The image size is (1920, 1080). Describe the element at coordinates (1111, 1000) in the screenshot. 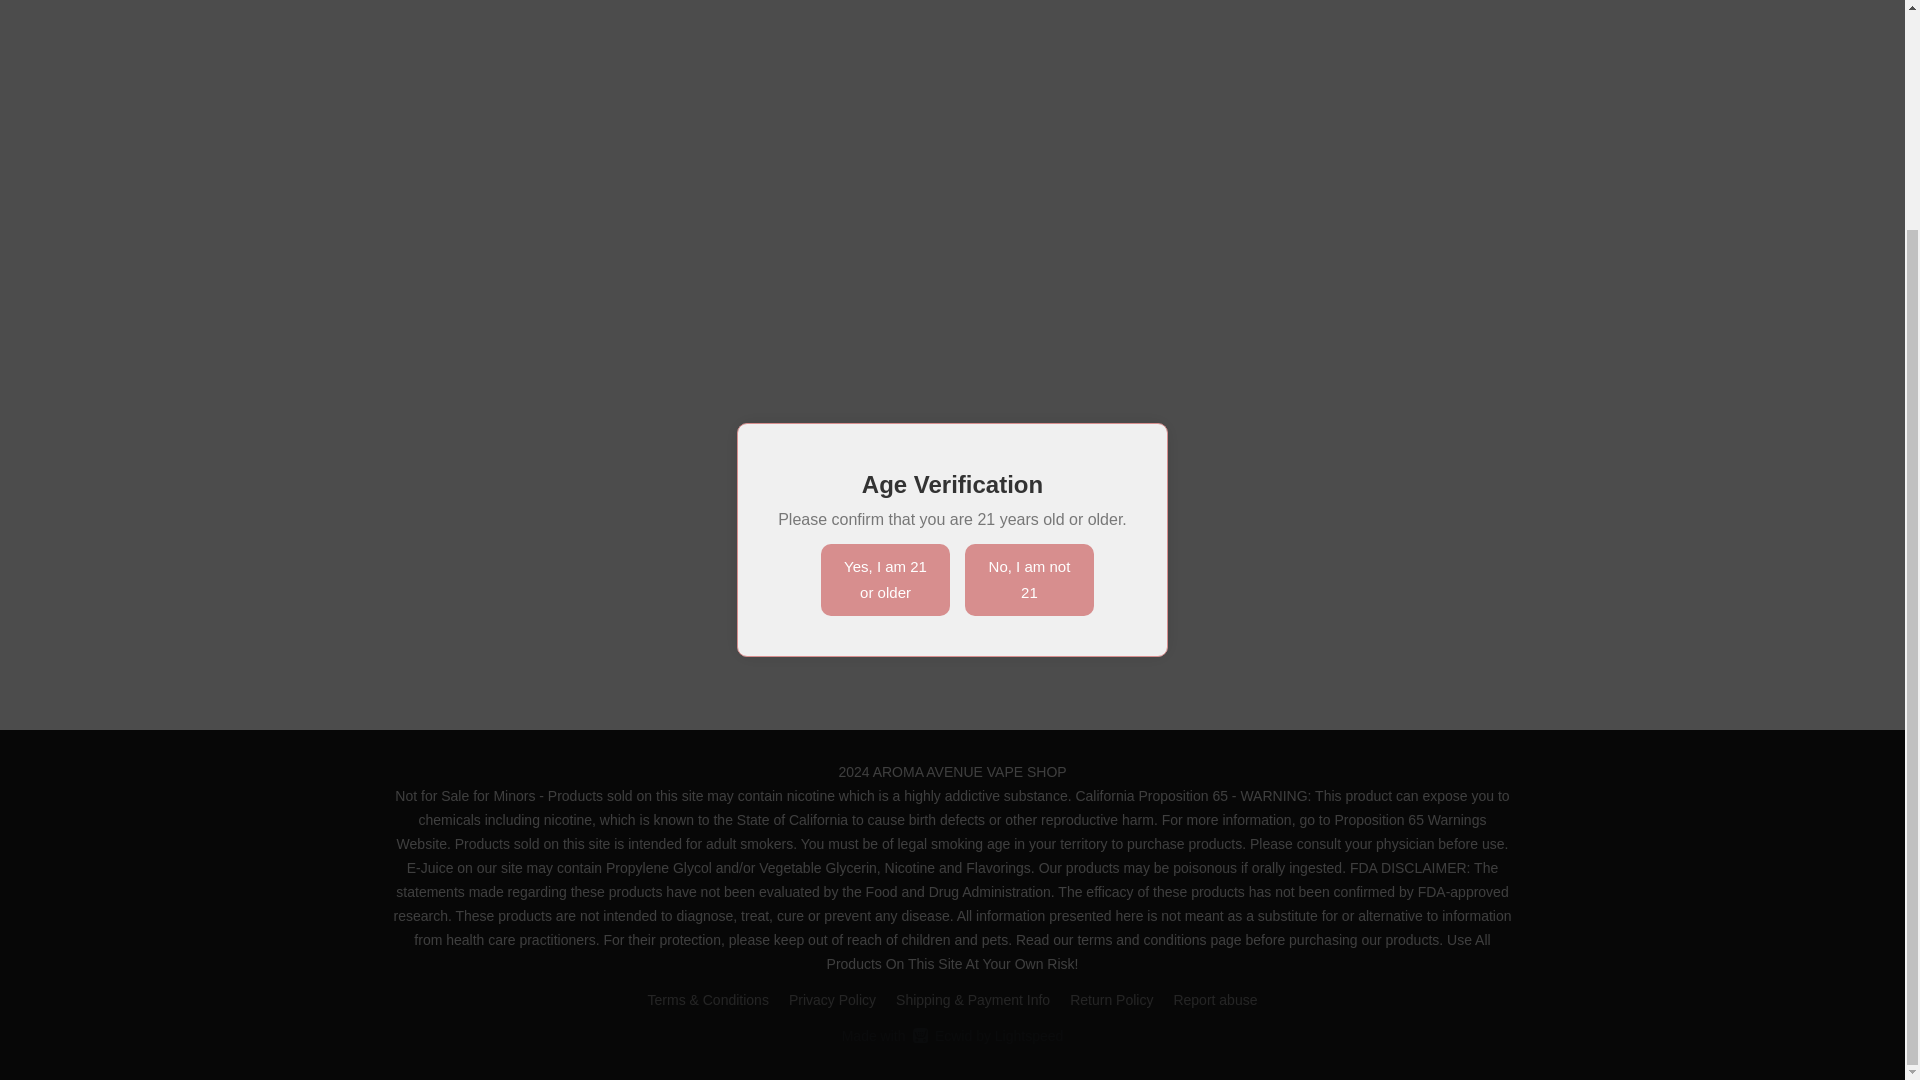

I see `Report abuse` at that location.